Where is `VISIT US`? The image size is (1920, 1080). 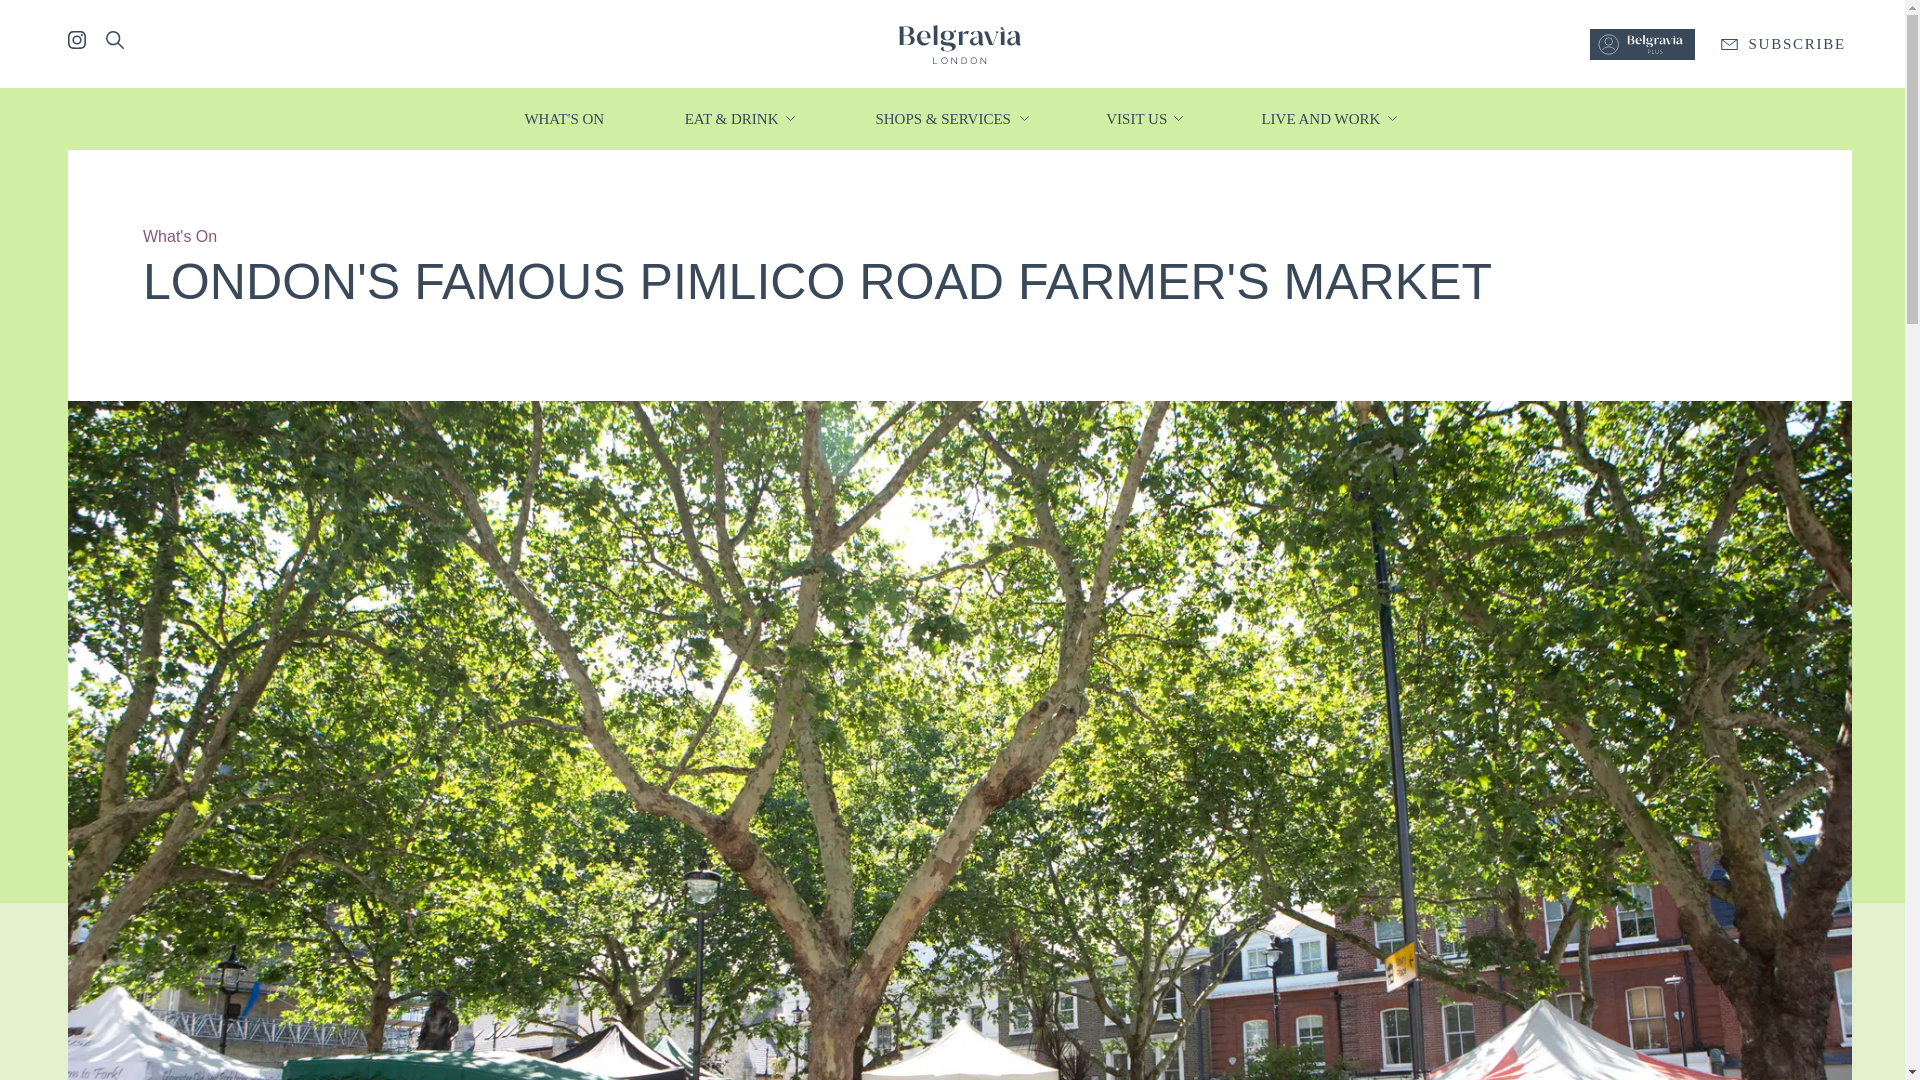
VISIT US is located at coordinates (1137, 118).